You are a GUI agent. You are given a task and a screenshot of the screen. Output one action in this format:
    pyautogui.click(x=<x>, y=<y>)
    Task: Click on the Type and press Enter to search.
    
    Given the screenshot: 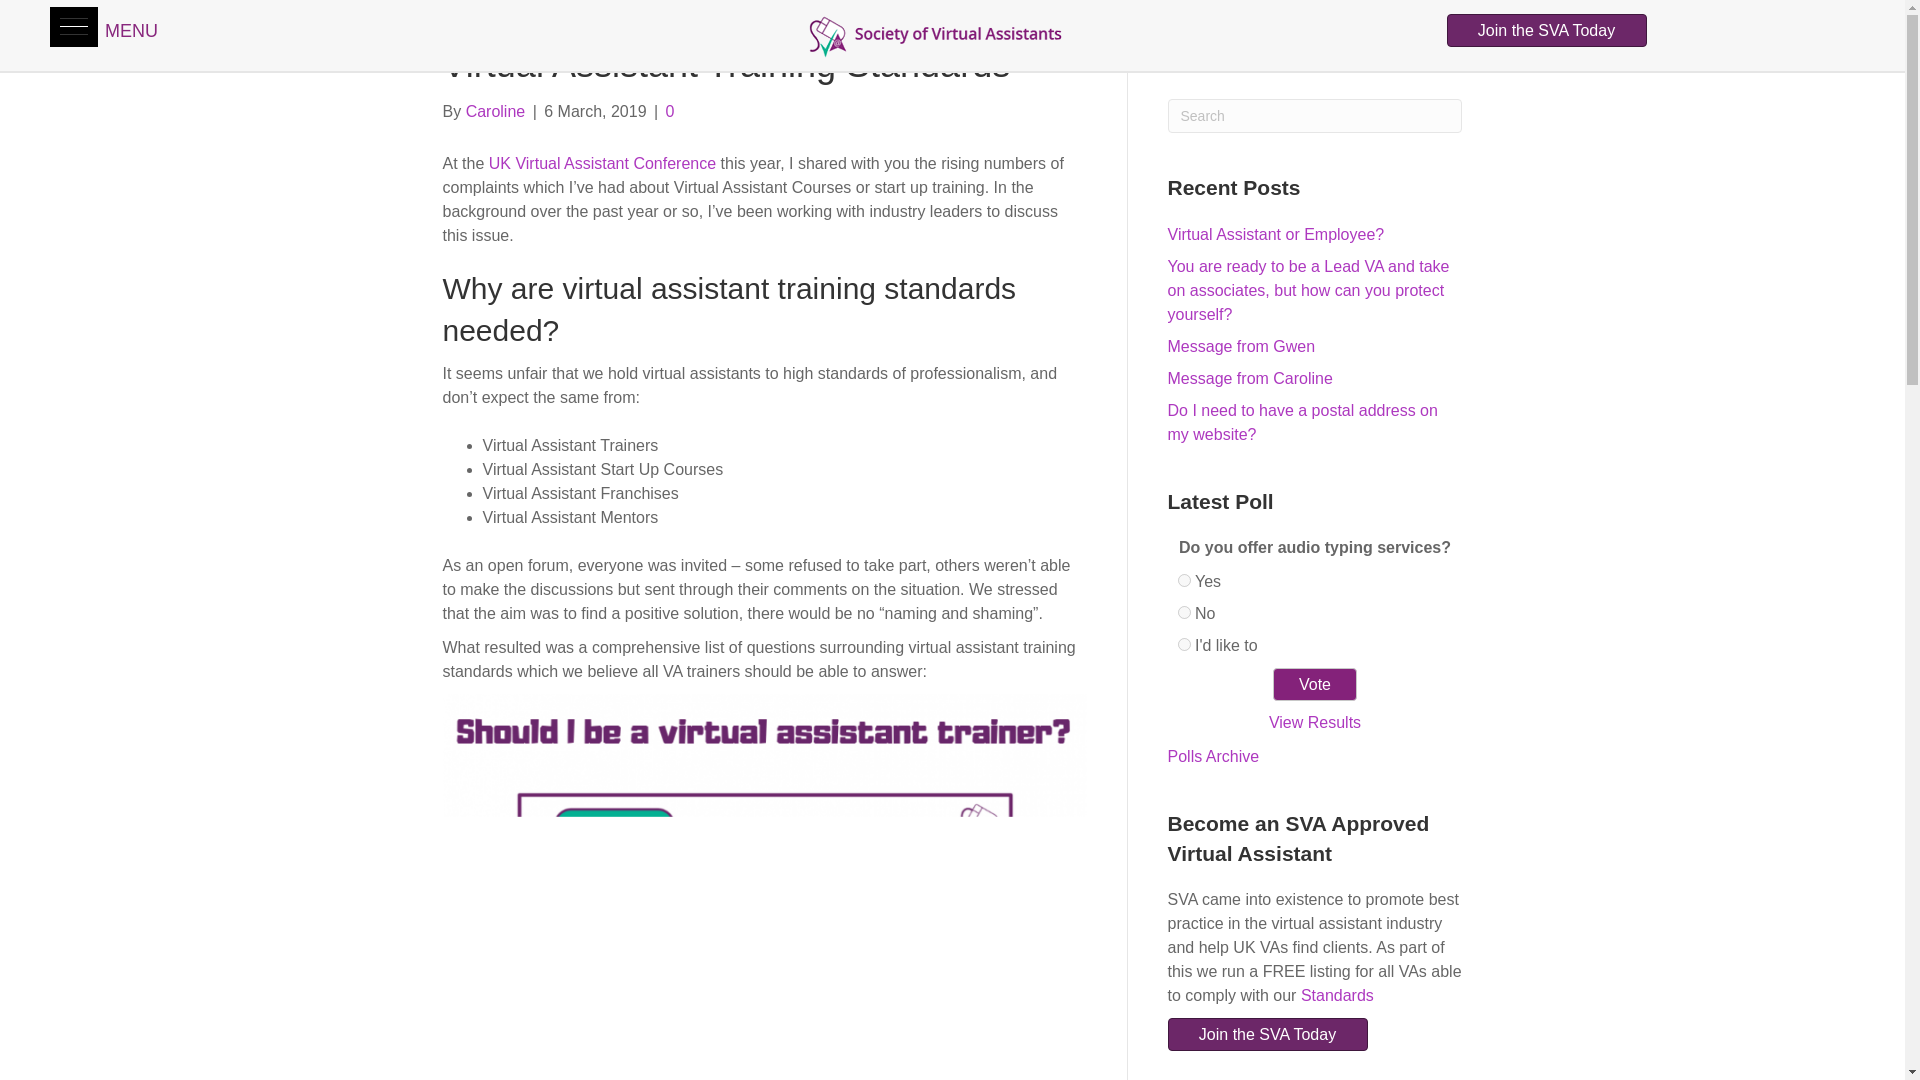 What is the action you would take?
    pyautogui.click(x=1315, y=116)
    